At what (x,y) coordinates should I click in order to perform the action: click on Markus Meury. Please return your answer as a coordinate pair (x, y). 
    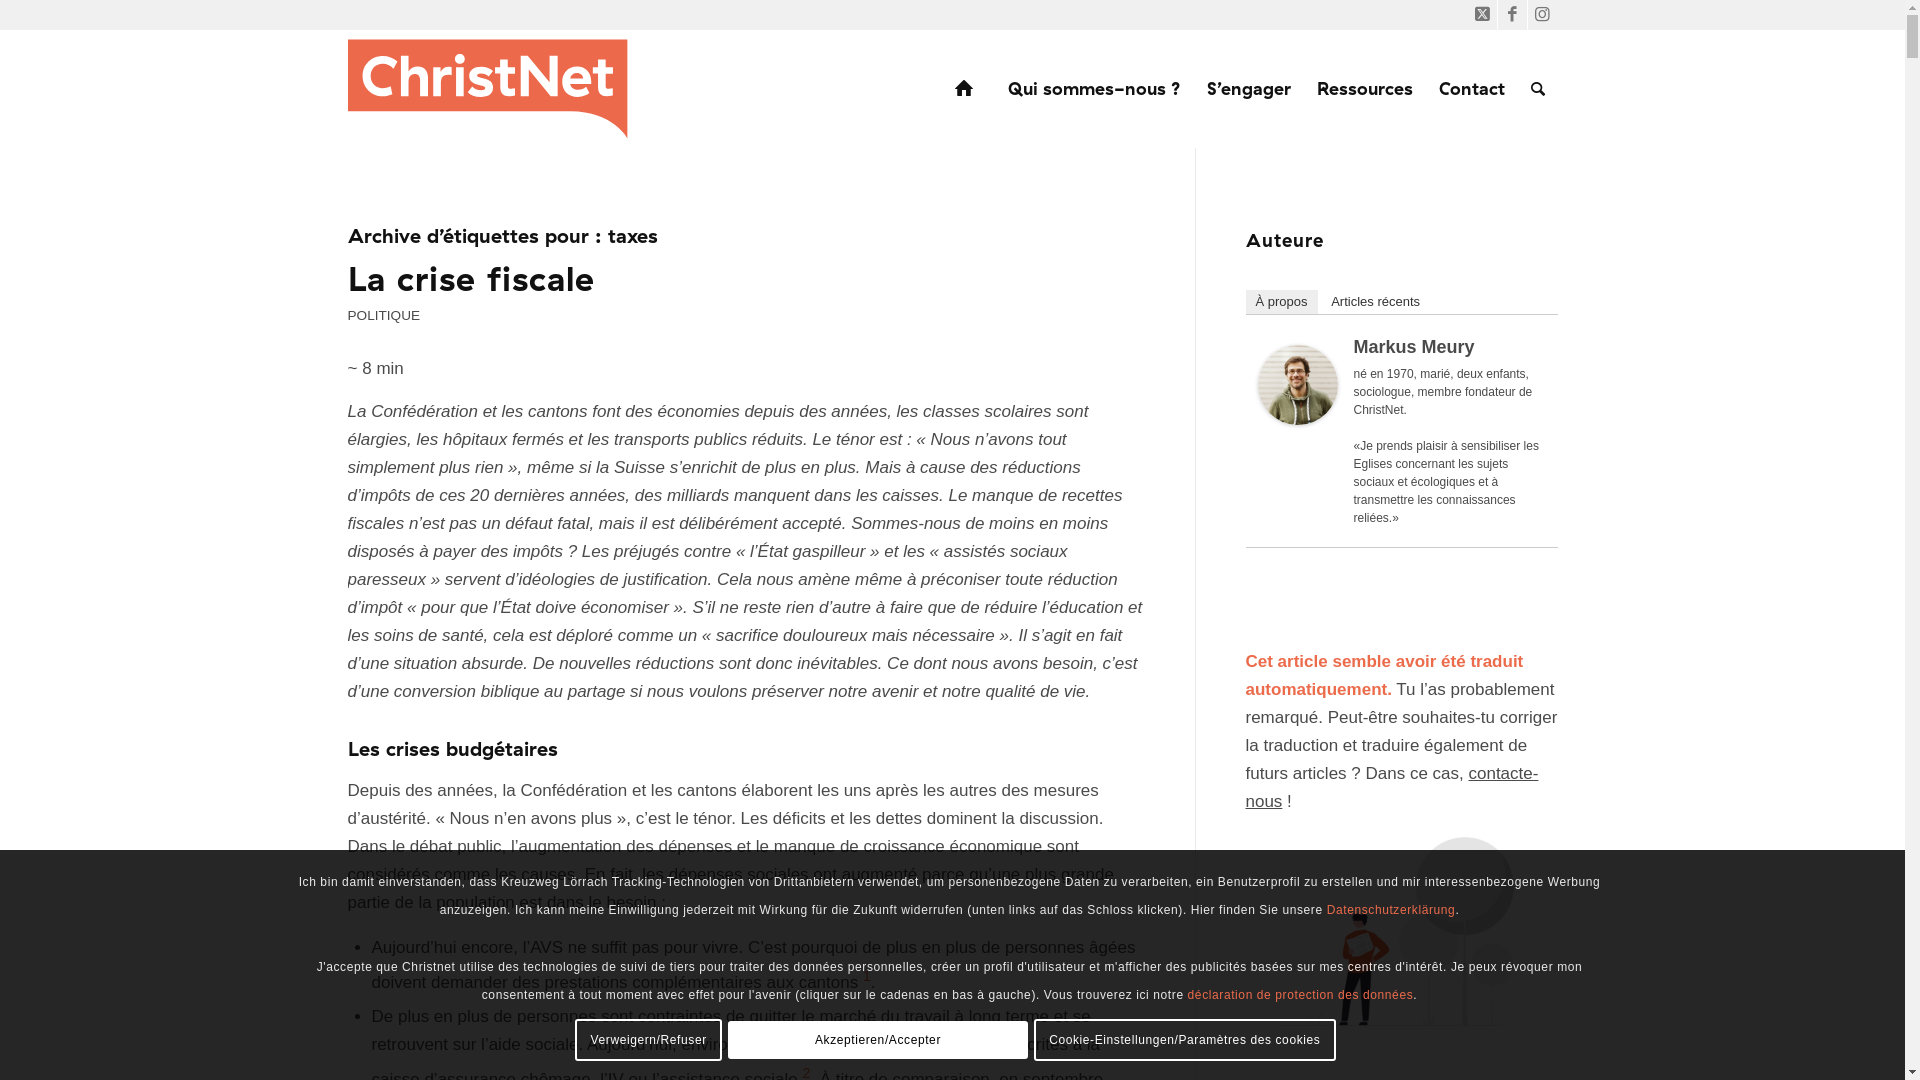
    Looking at the image, I should click on (1298, 420).